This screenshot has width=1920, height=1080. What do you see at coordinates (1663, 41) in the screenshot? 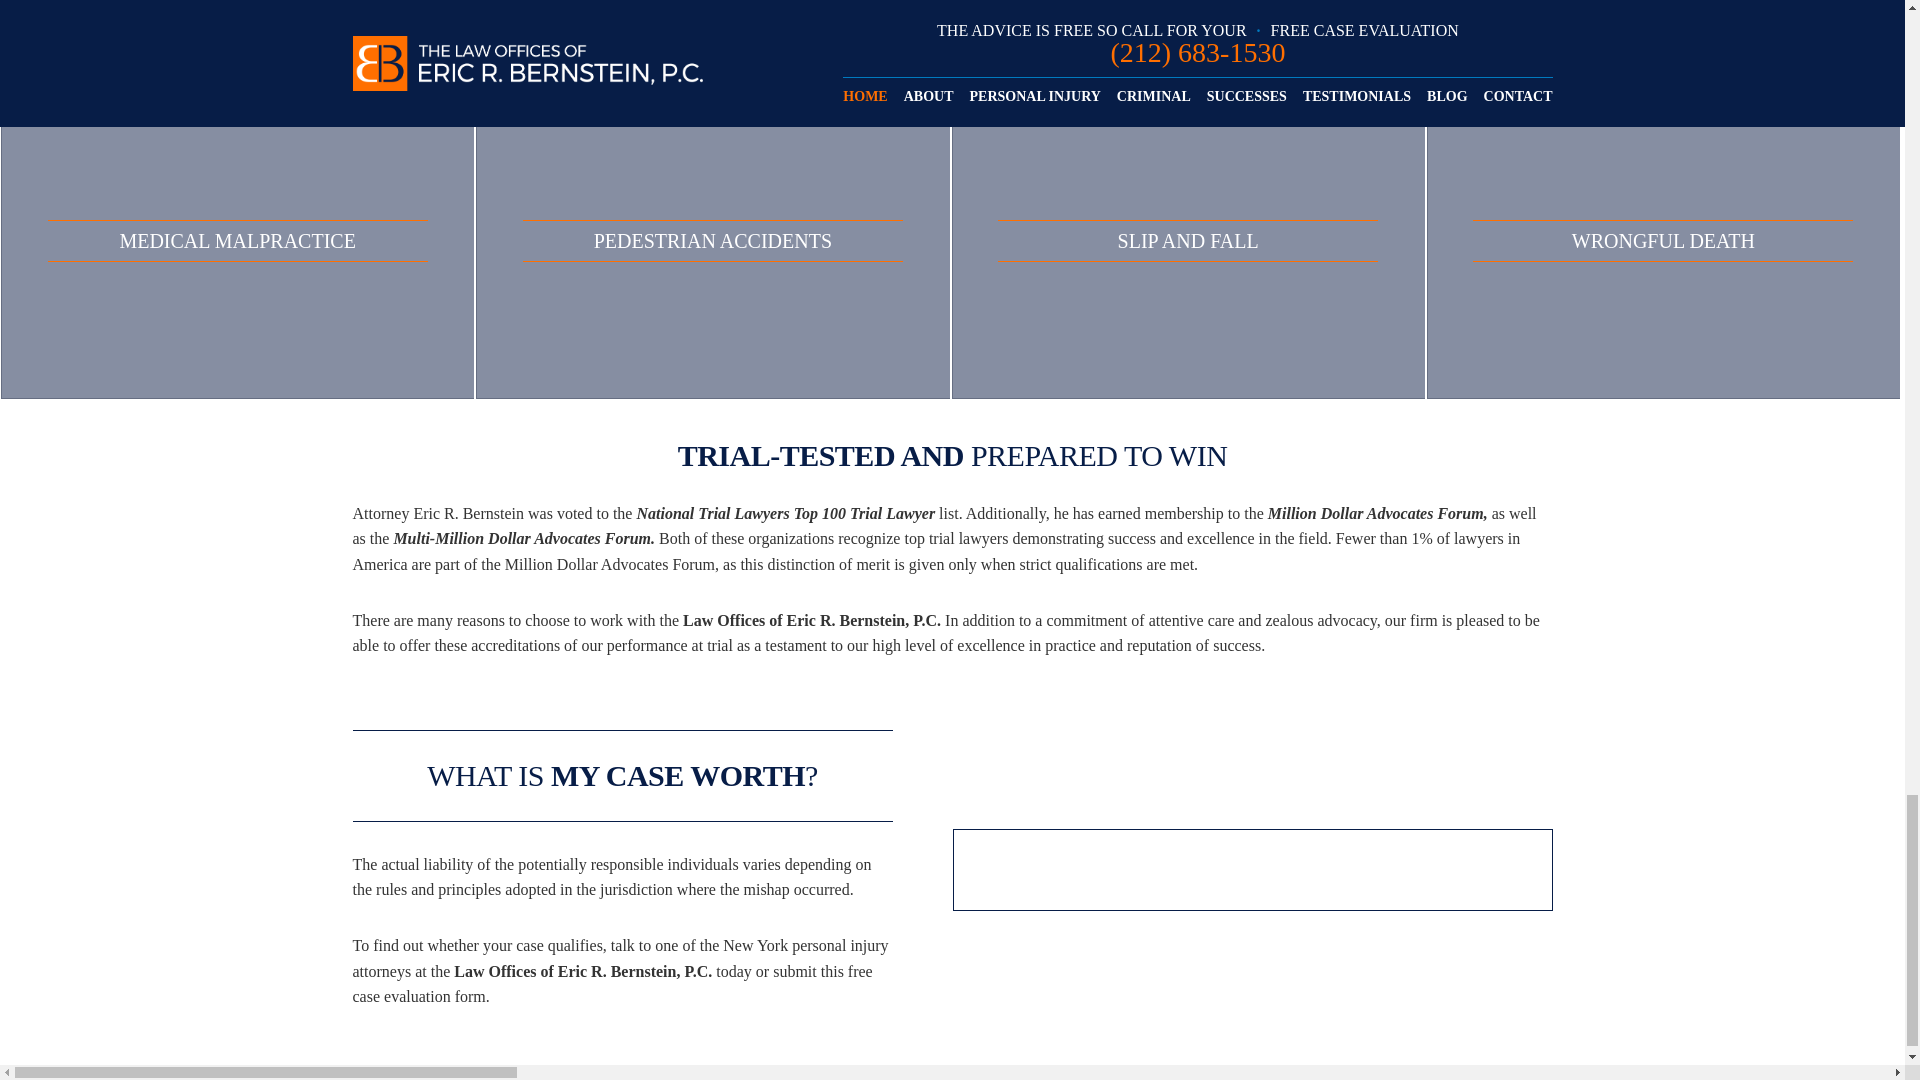
I see `Dog Bite Claims` at bounding box center [1663, 41].